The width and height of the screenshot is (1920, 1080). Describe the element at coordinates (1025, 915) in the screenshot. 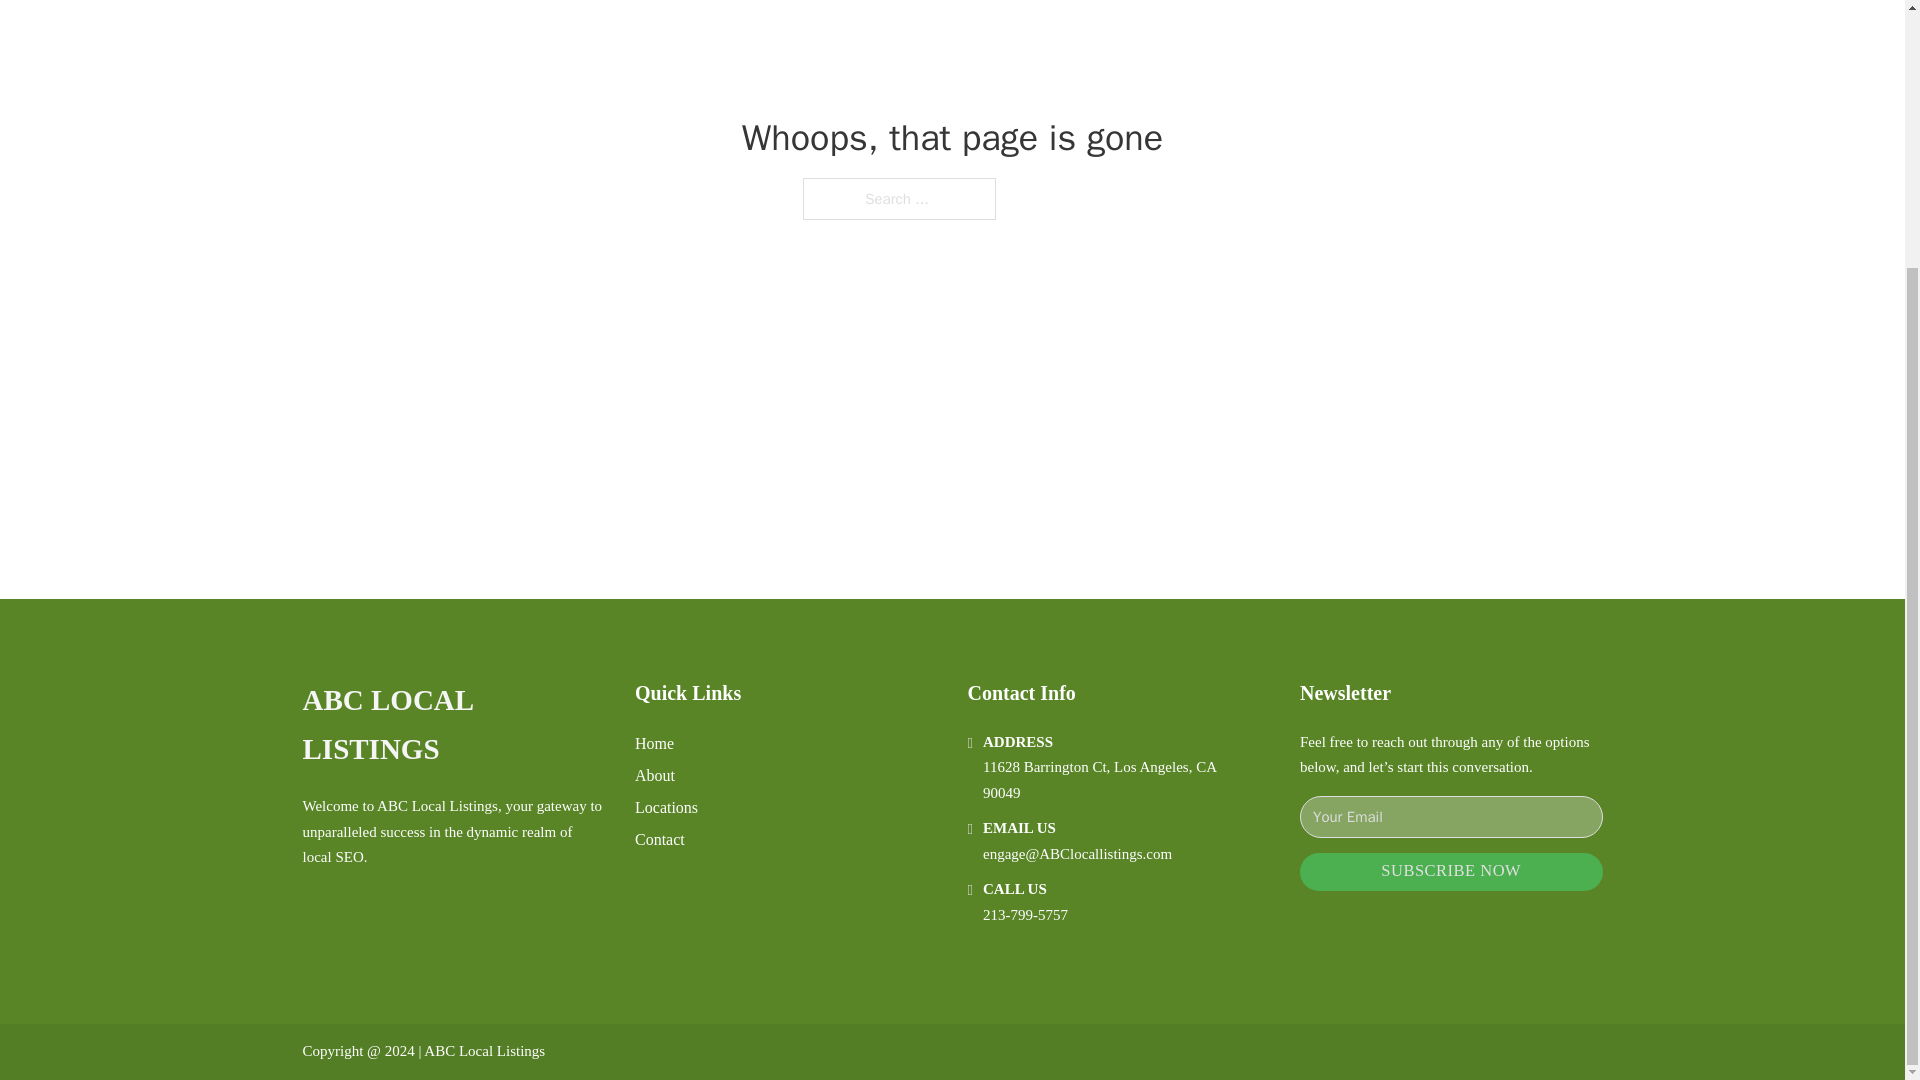

I see `213-799-5757` at that location.